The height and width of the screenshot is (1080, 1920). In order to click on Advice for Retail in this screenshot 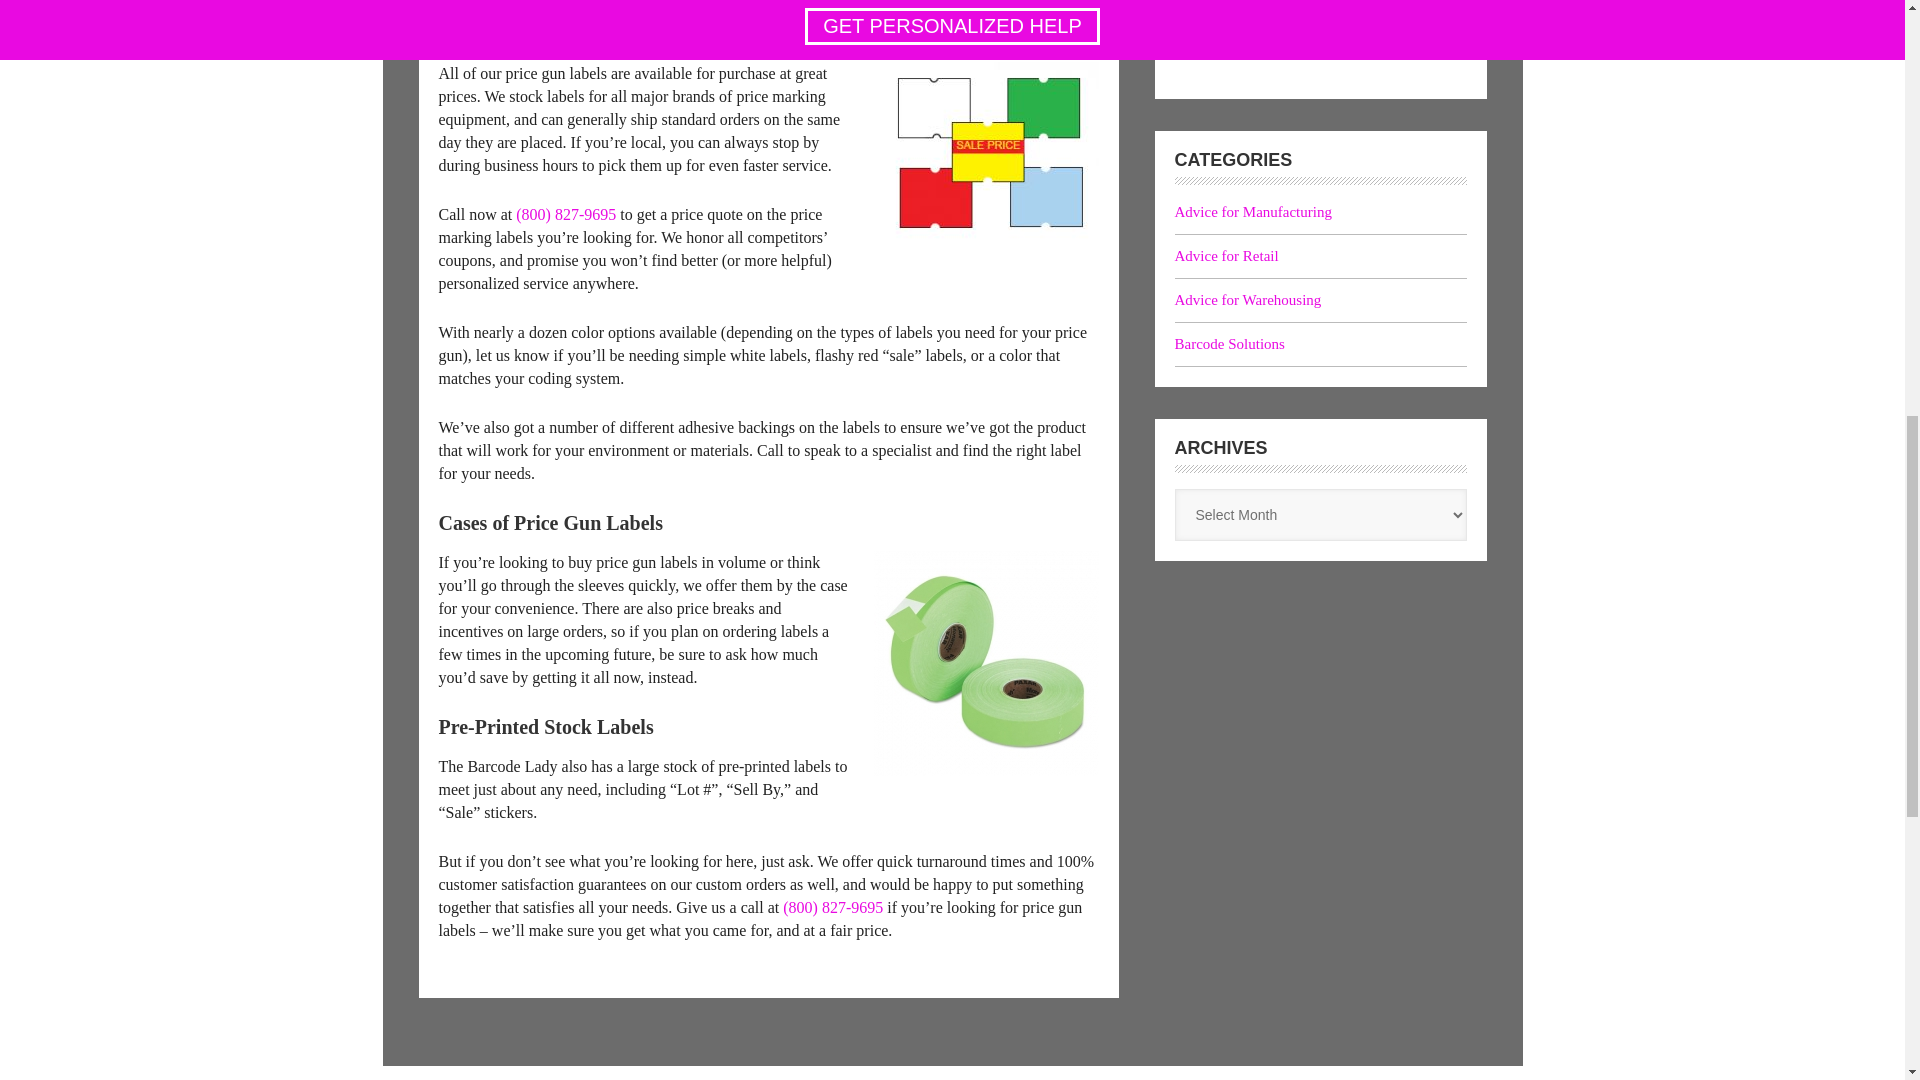, I will do `click(1226, 256)`.